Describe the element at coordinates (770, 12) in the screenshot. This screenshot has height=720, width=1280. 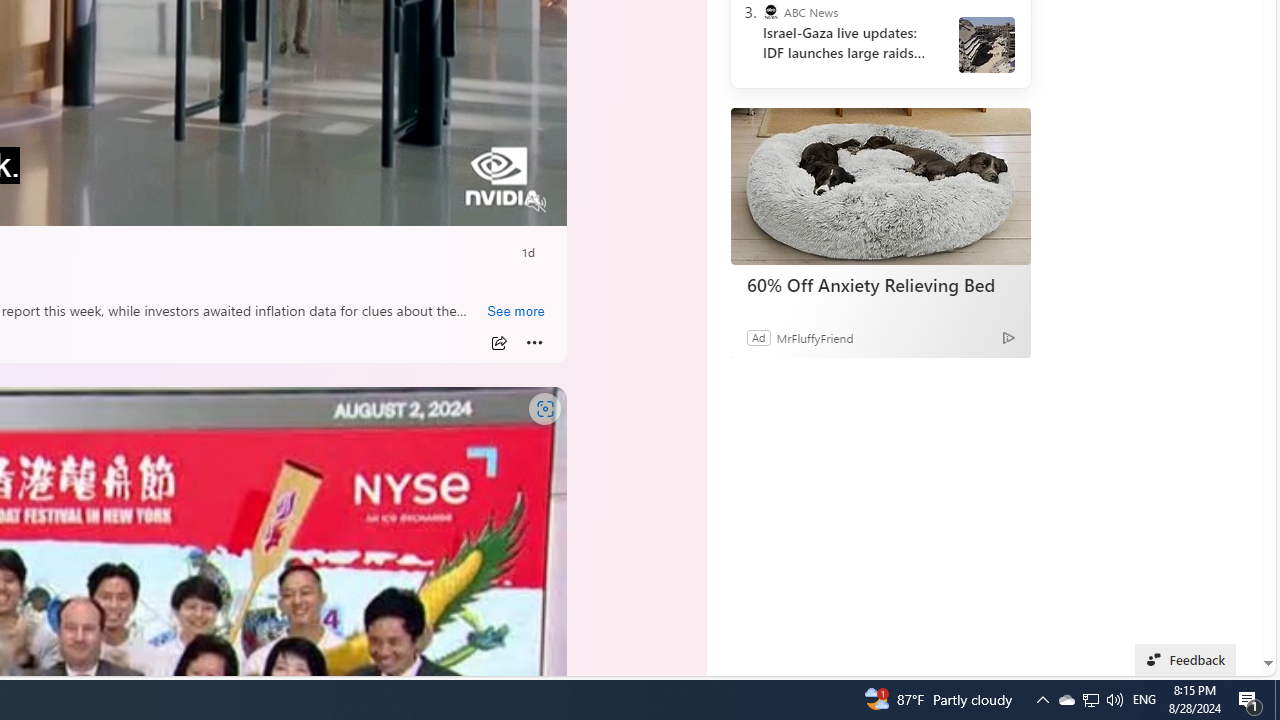
I see `ABC News` at that location.